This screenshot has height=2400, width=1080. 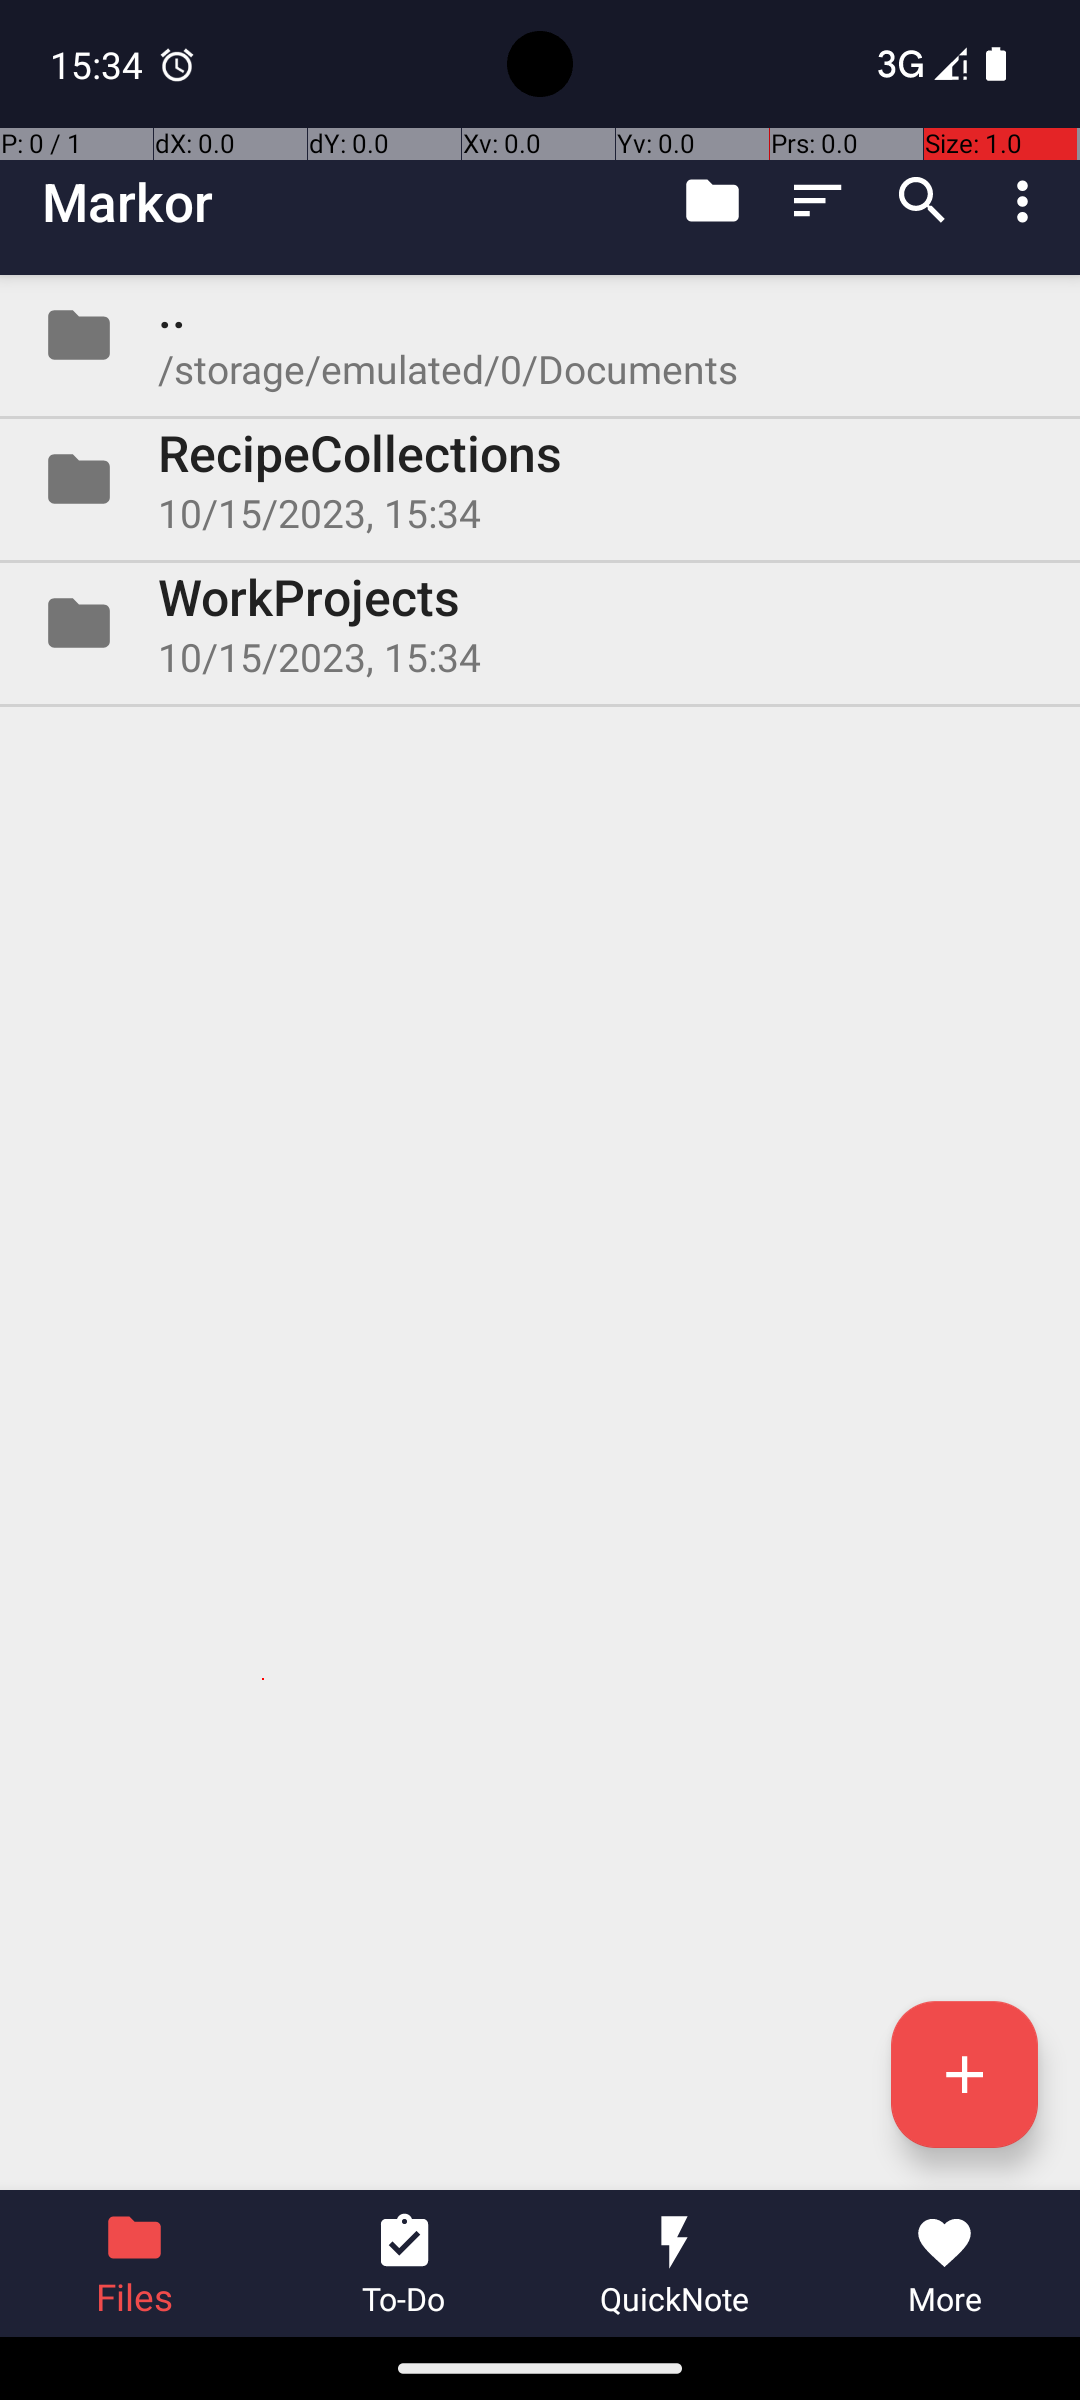 What do you see at coordinates (540, 623) in the screenshot?
I see `Folder WorkProjects ` at bounding box center [540, 623].